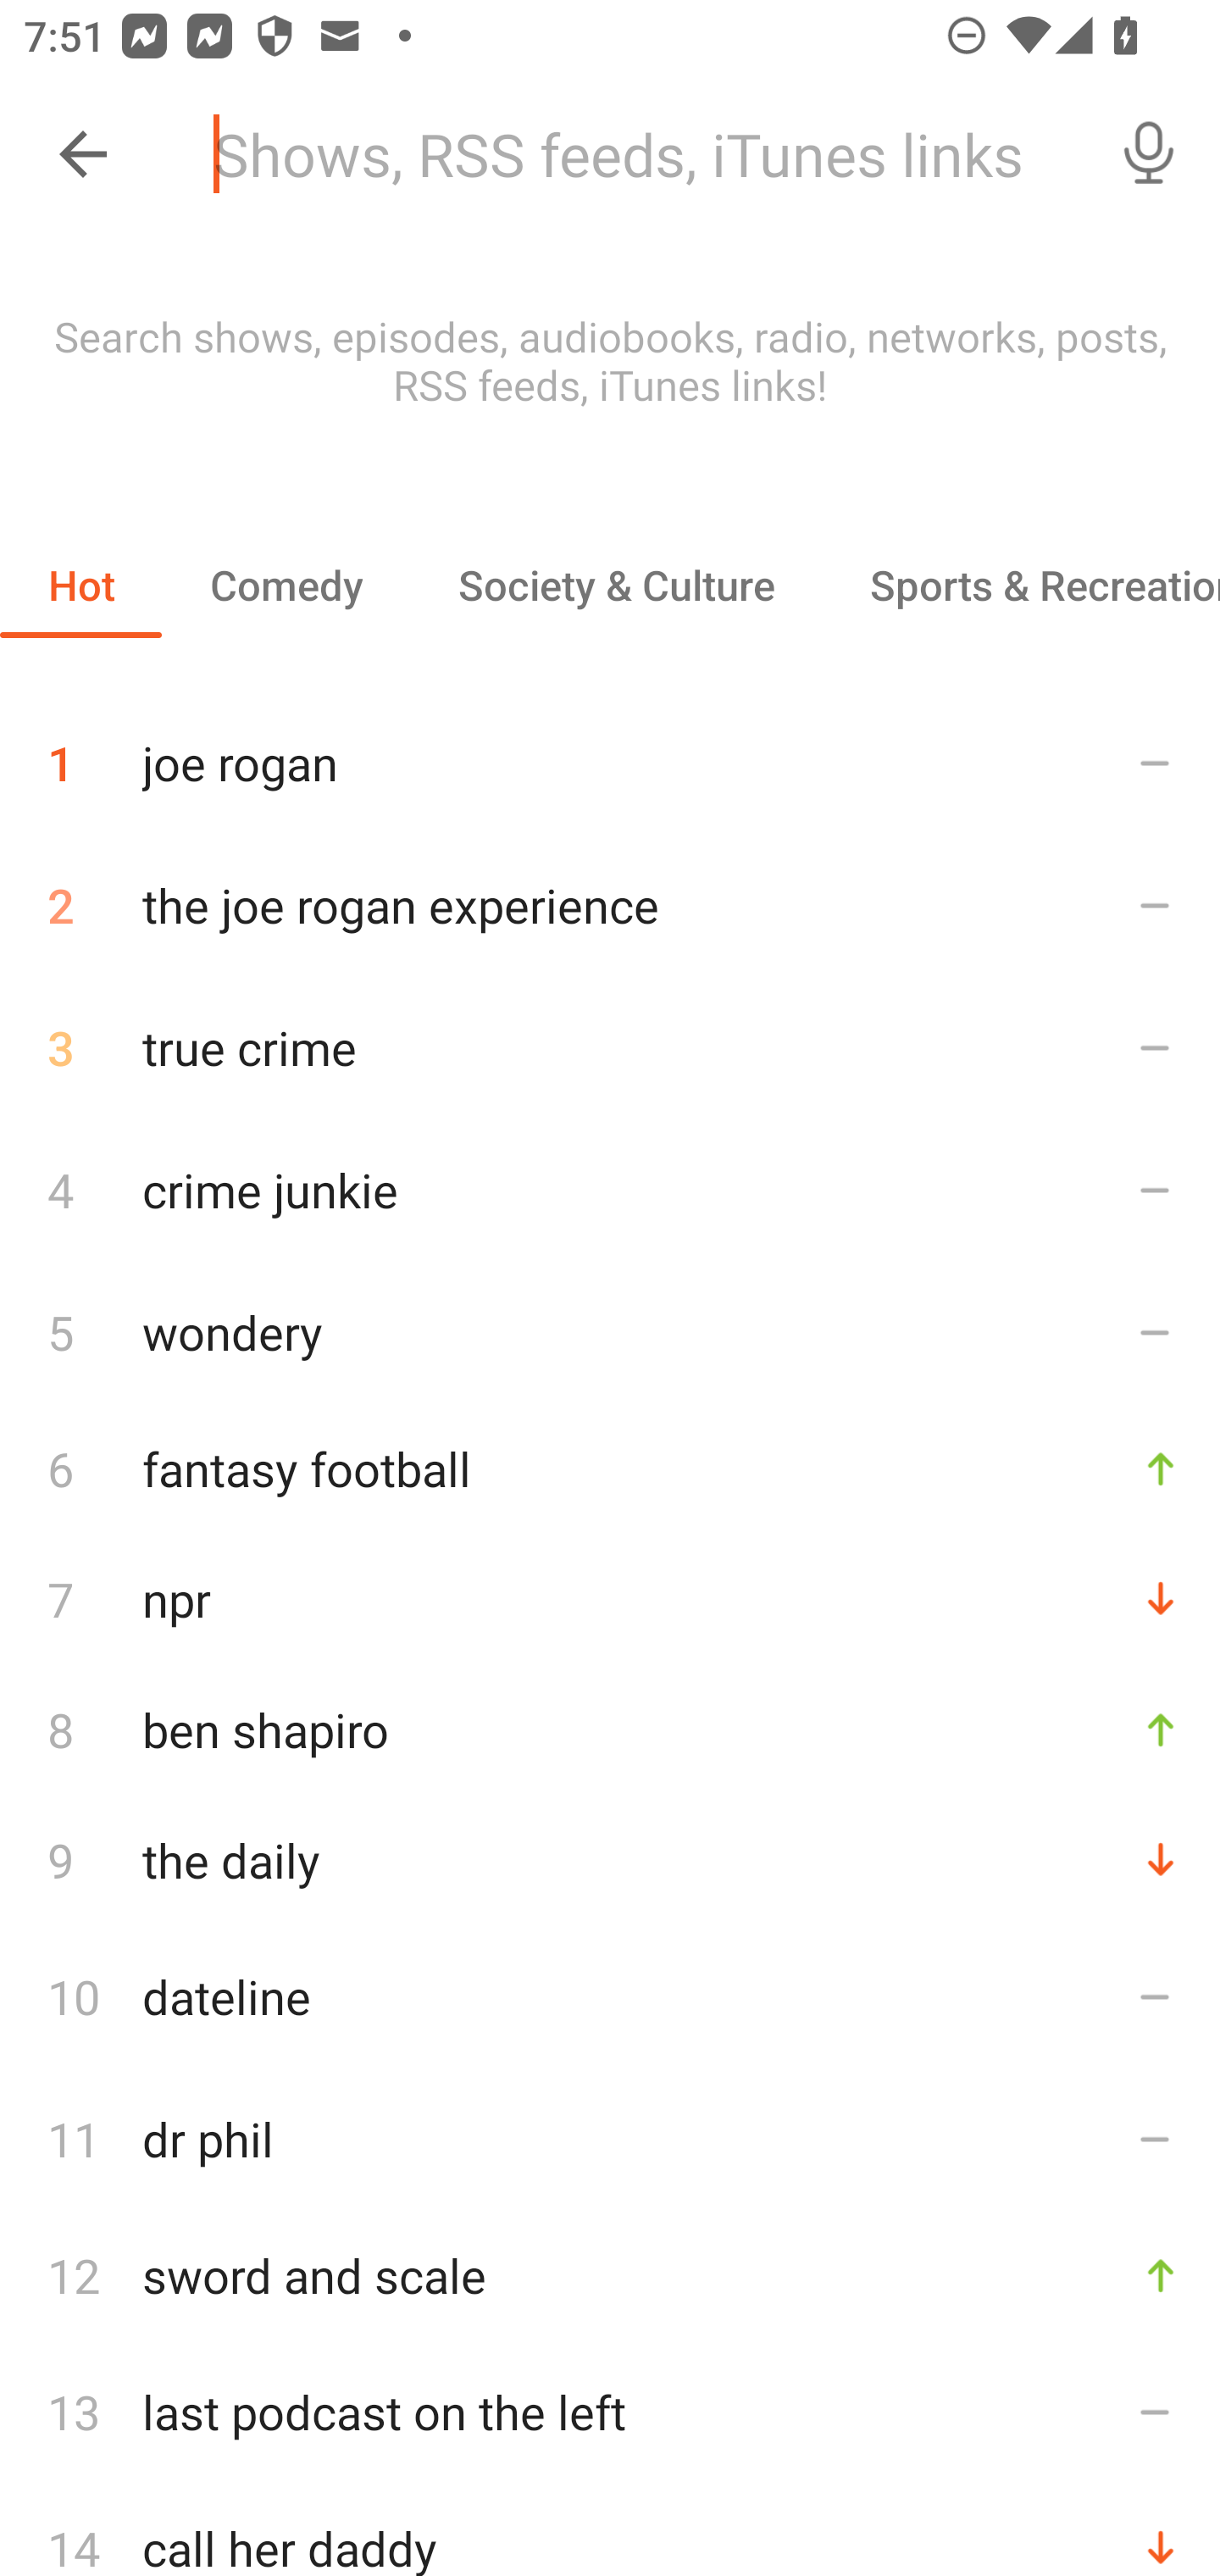 The image size is (1220, 2576). I want to click on 4 crime junkie, so click(610, 1188).